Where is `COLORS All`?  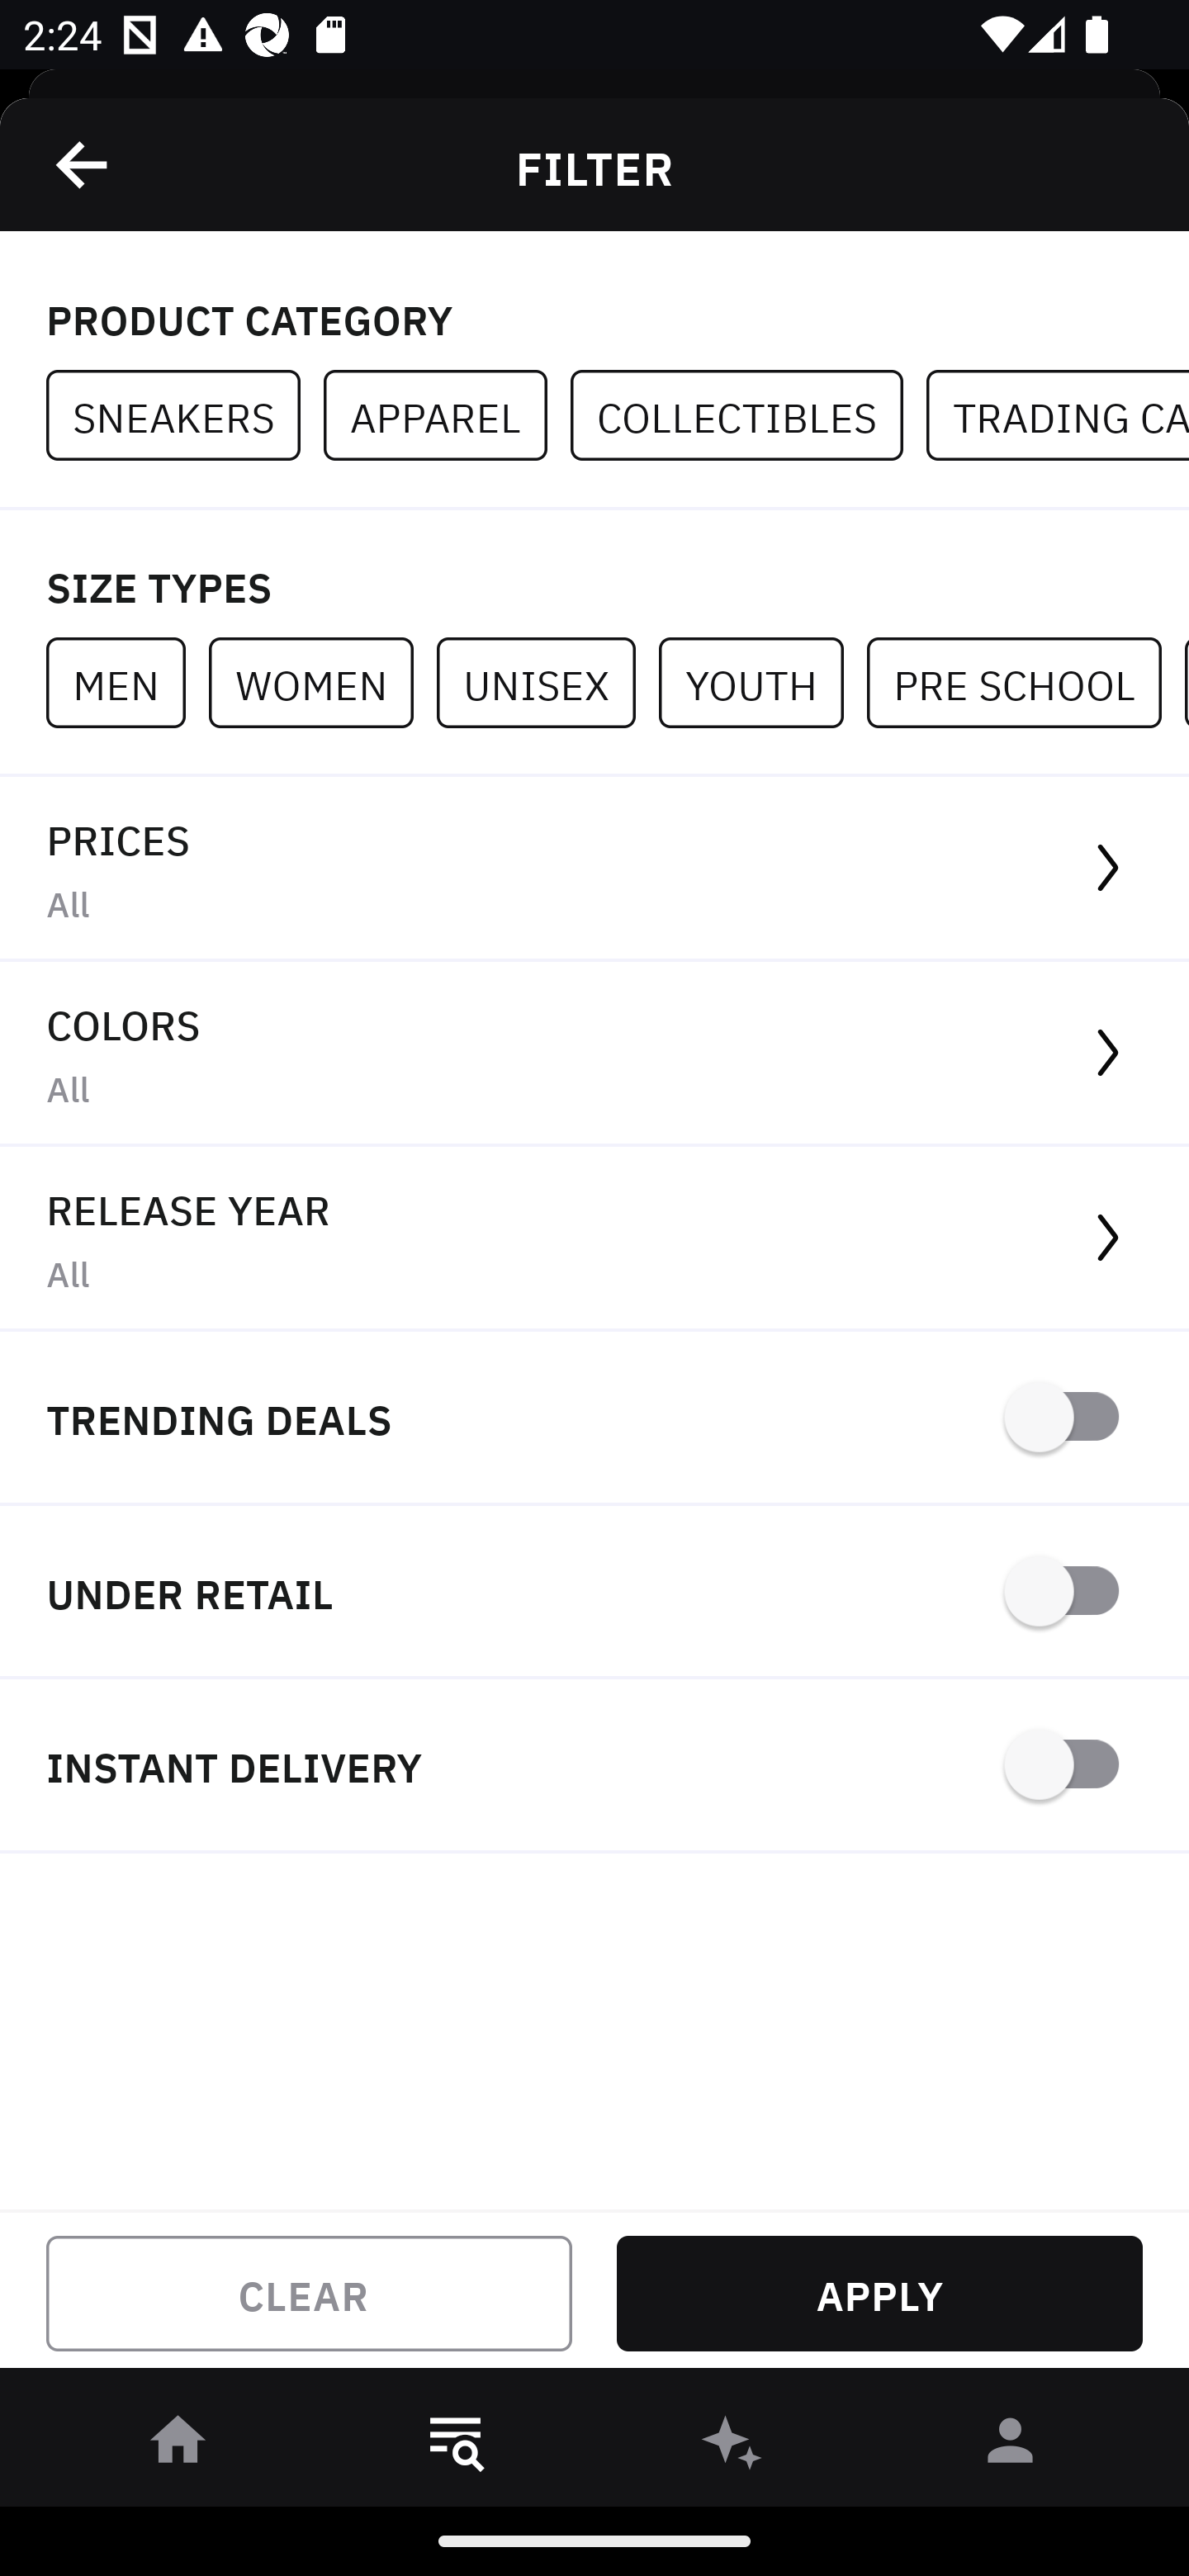 COLORS All is located at coordinates (594, 1054).